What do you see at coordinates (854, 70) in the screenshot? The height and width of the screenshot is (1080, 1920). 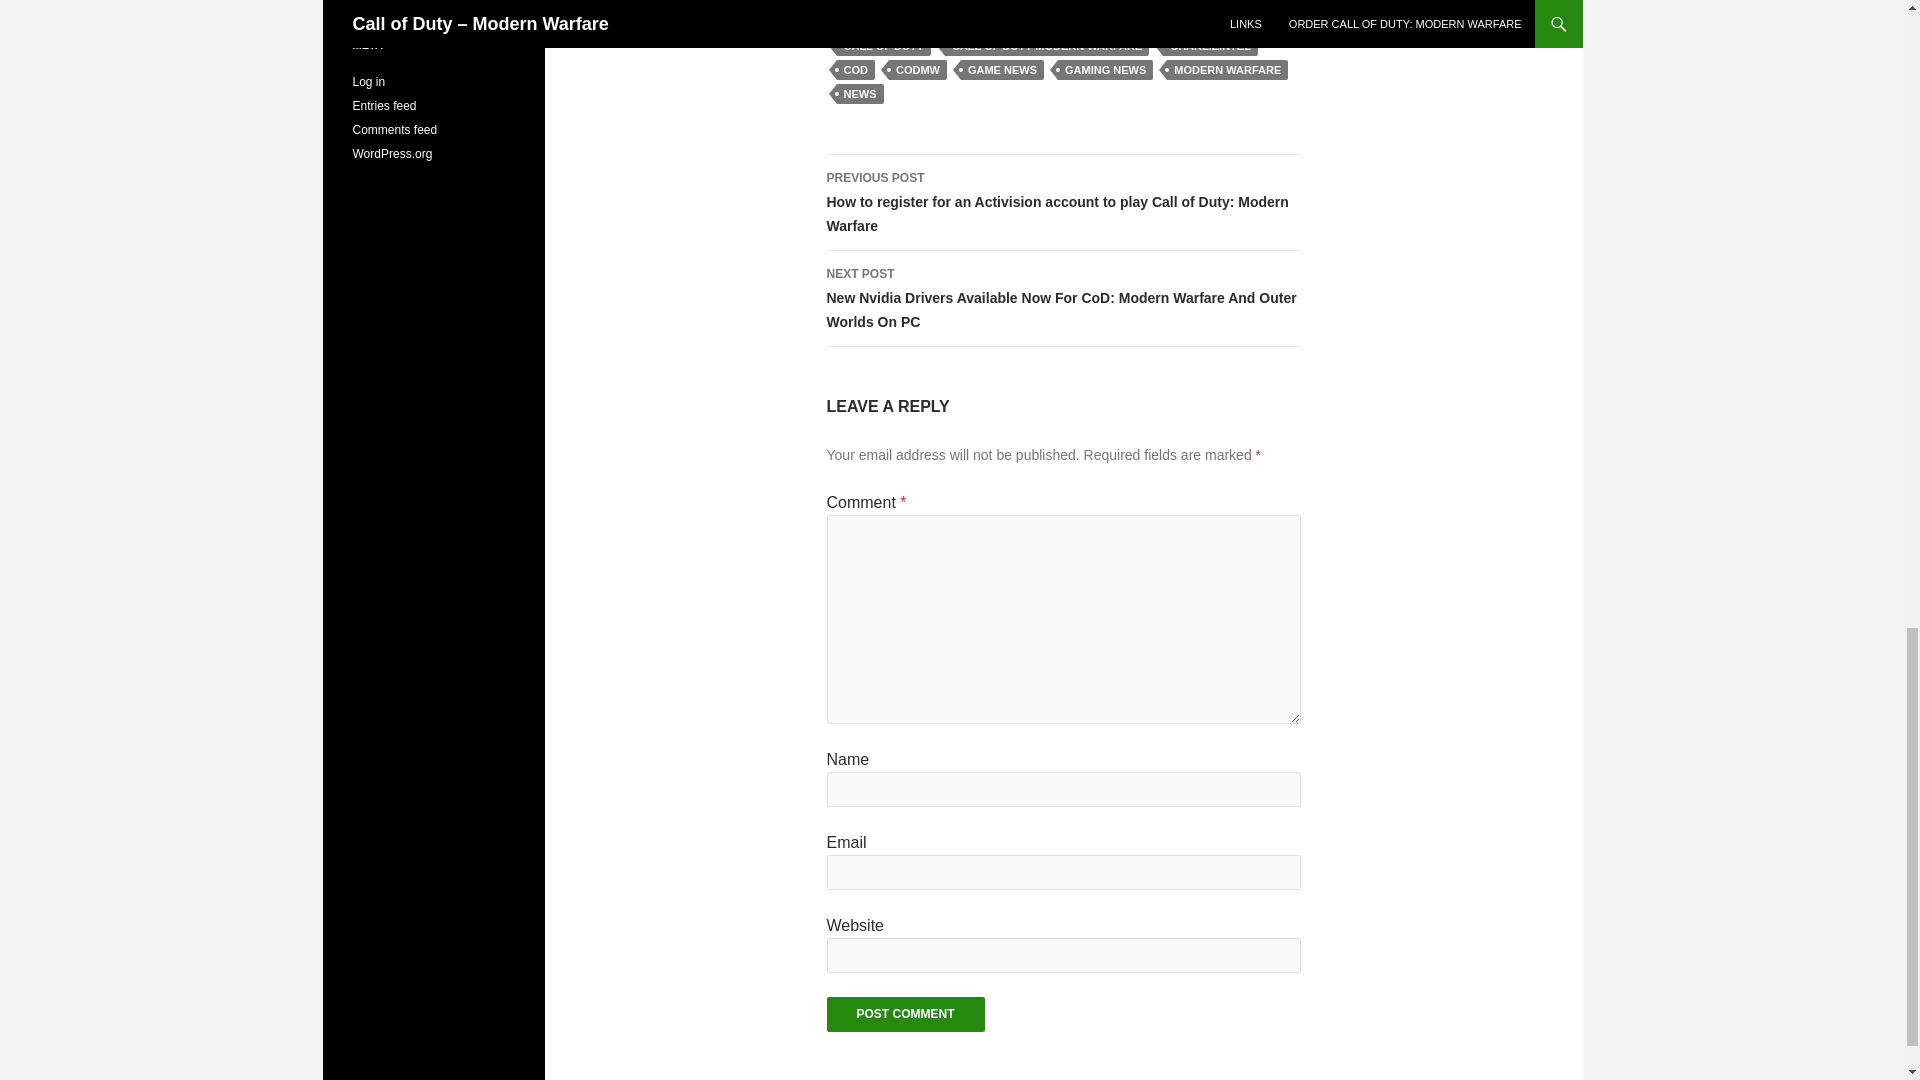 I see `COD` at bounding box center [854, 70].